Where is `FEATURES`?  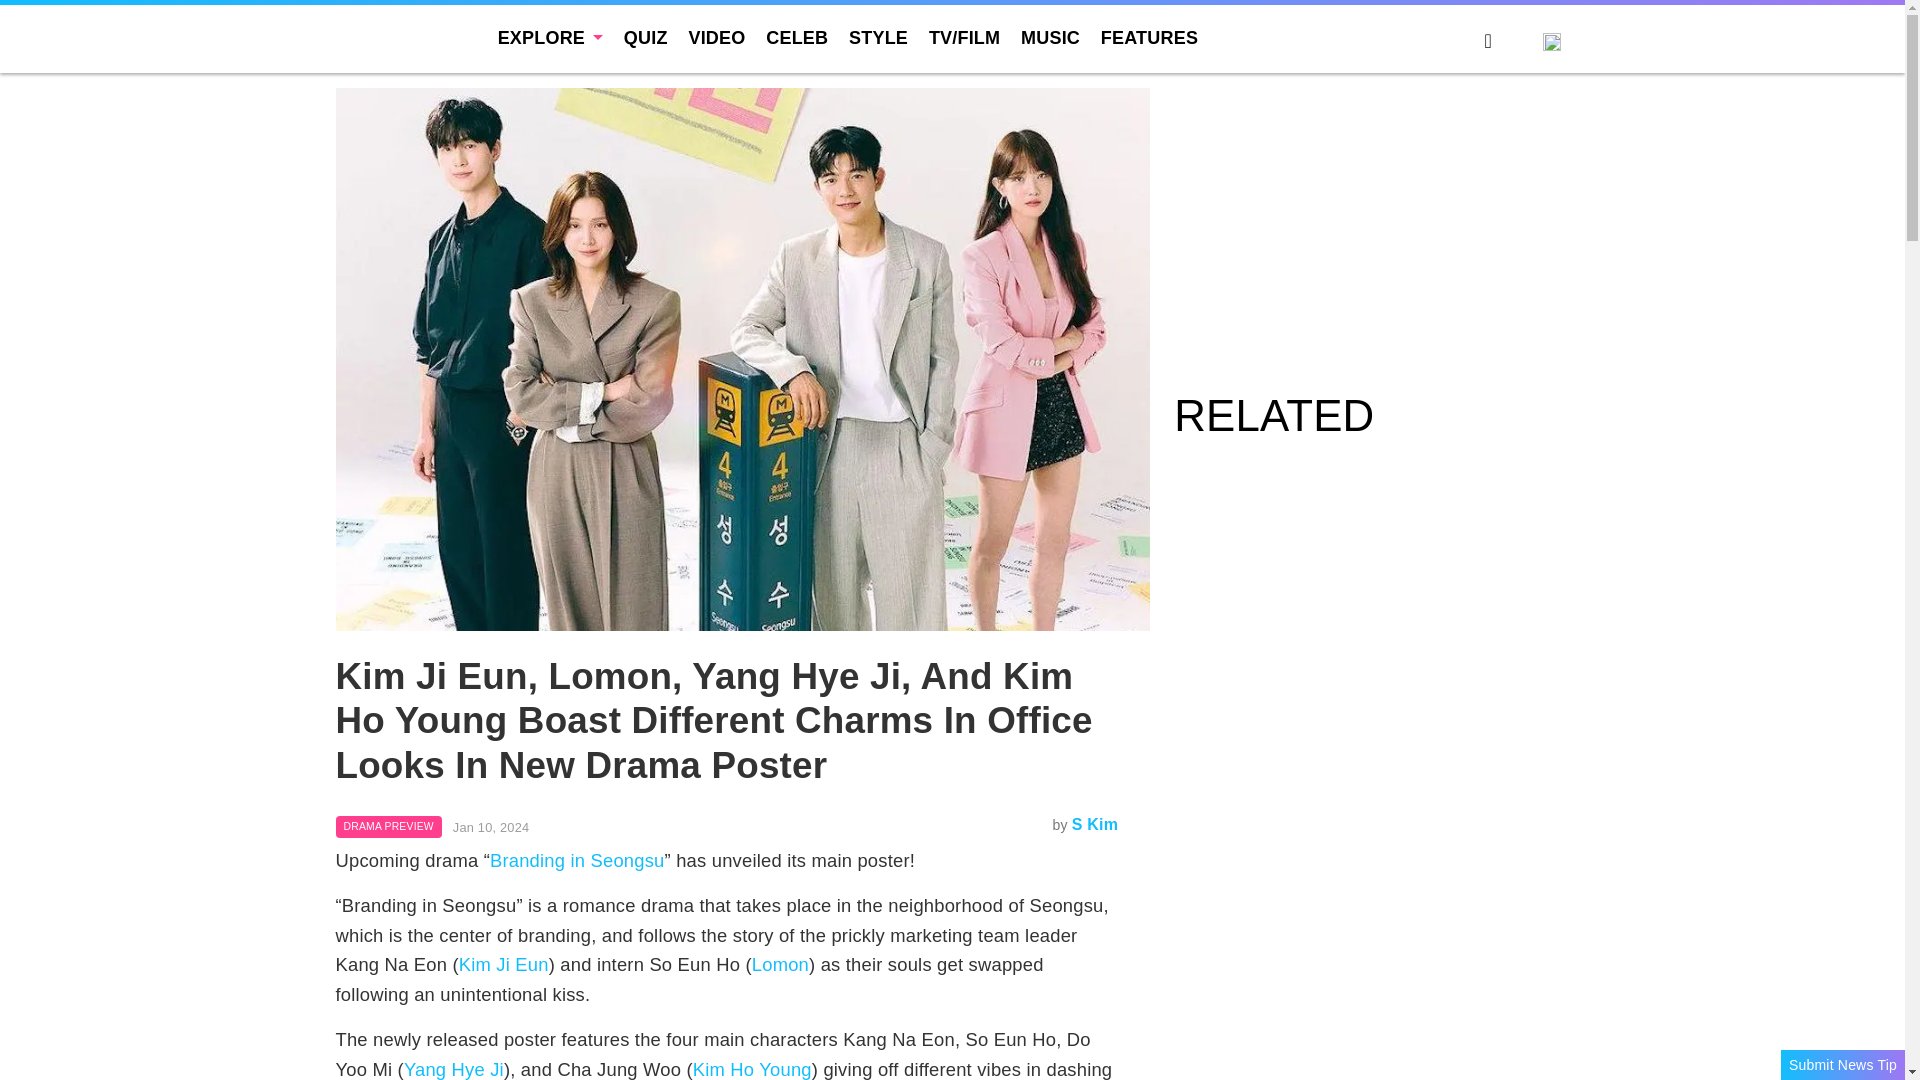
FEATURES is located at coordinates (1149, 38).